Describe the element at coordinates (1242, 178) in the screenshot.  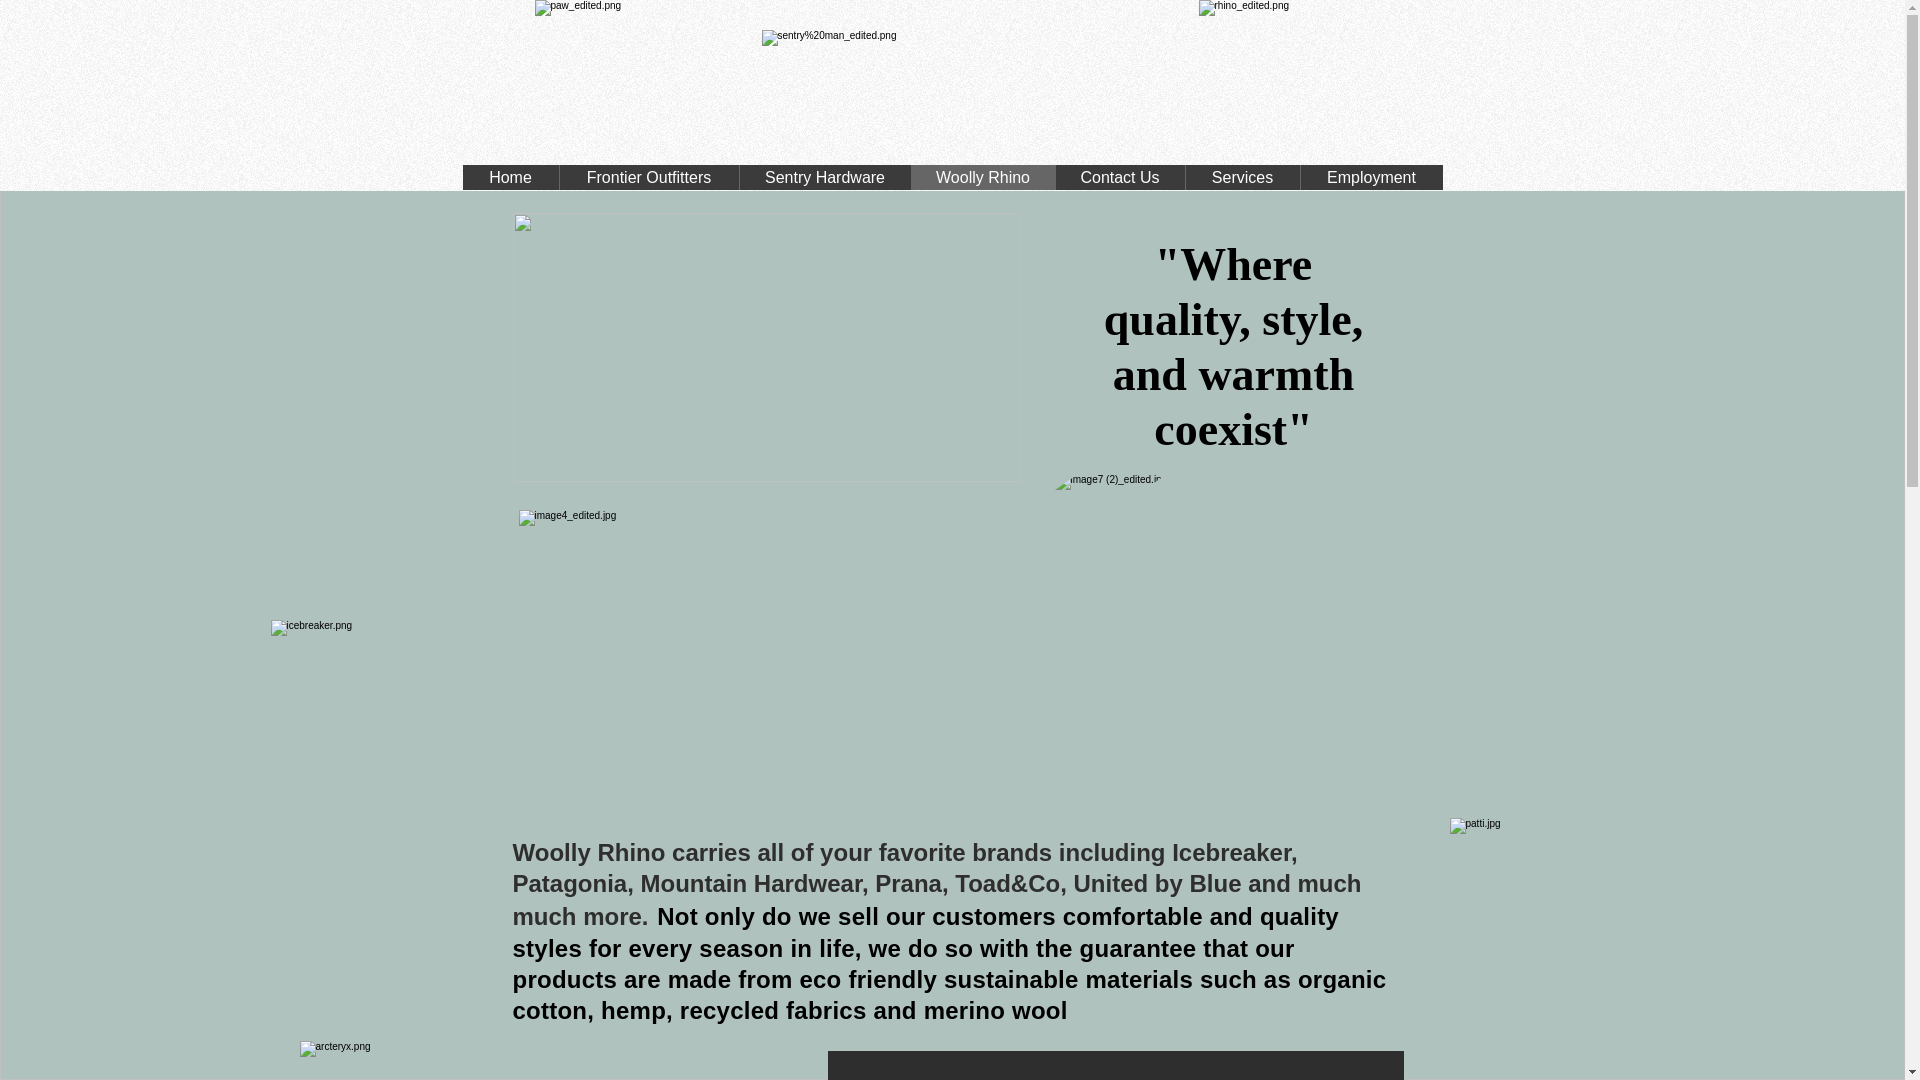
I see `Services` at that location.